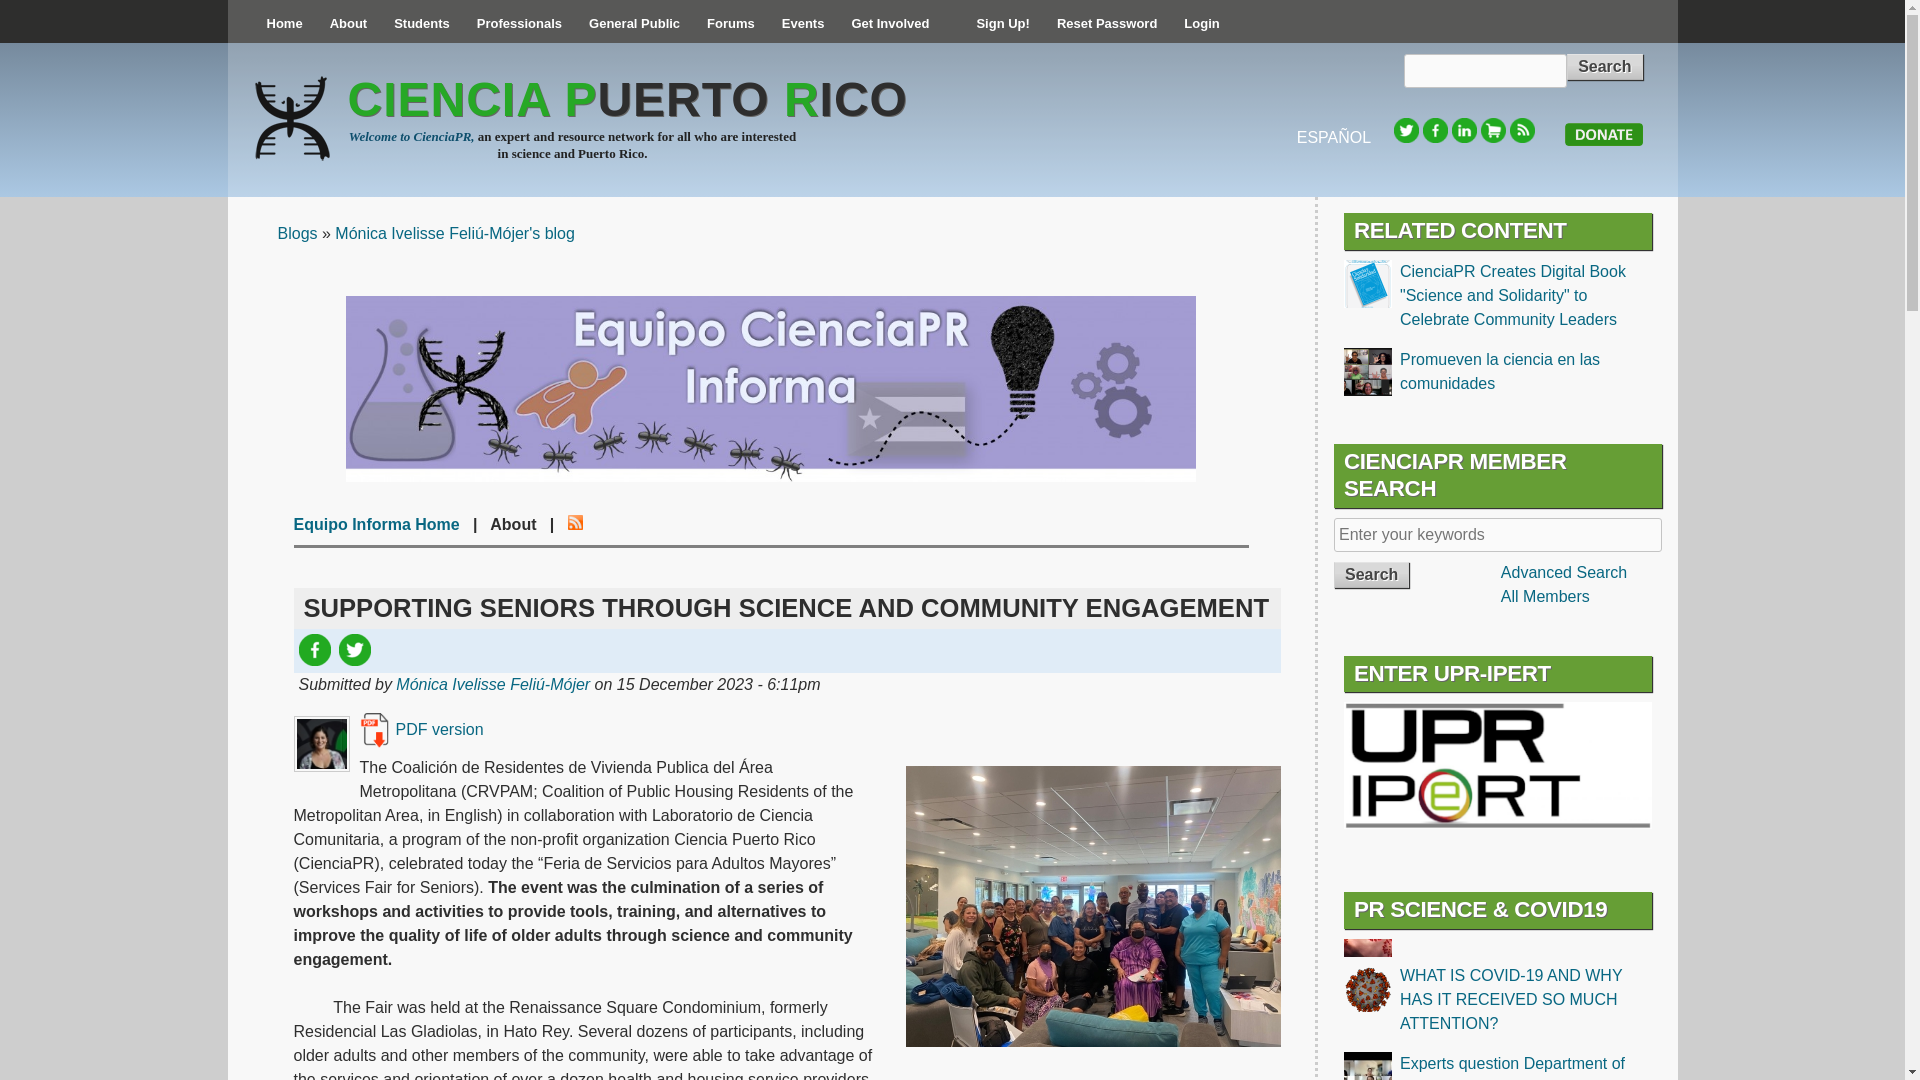  I want to click on Forums, so click(730, 24).